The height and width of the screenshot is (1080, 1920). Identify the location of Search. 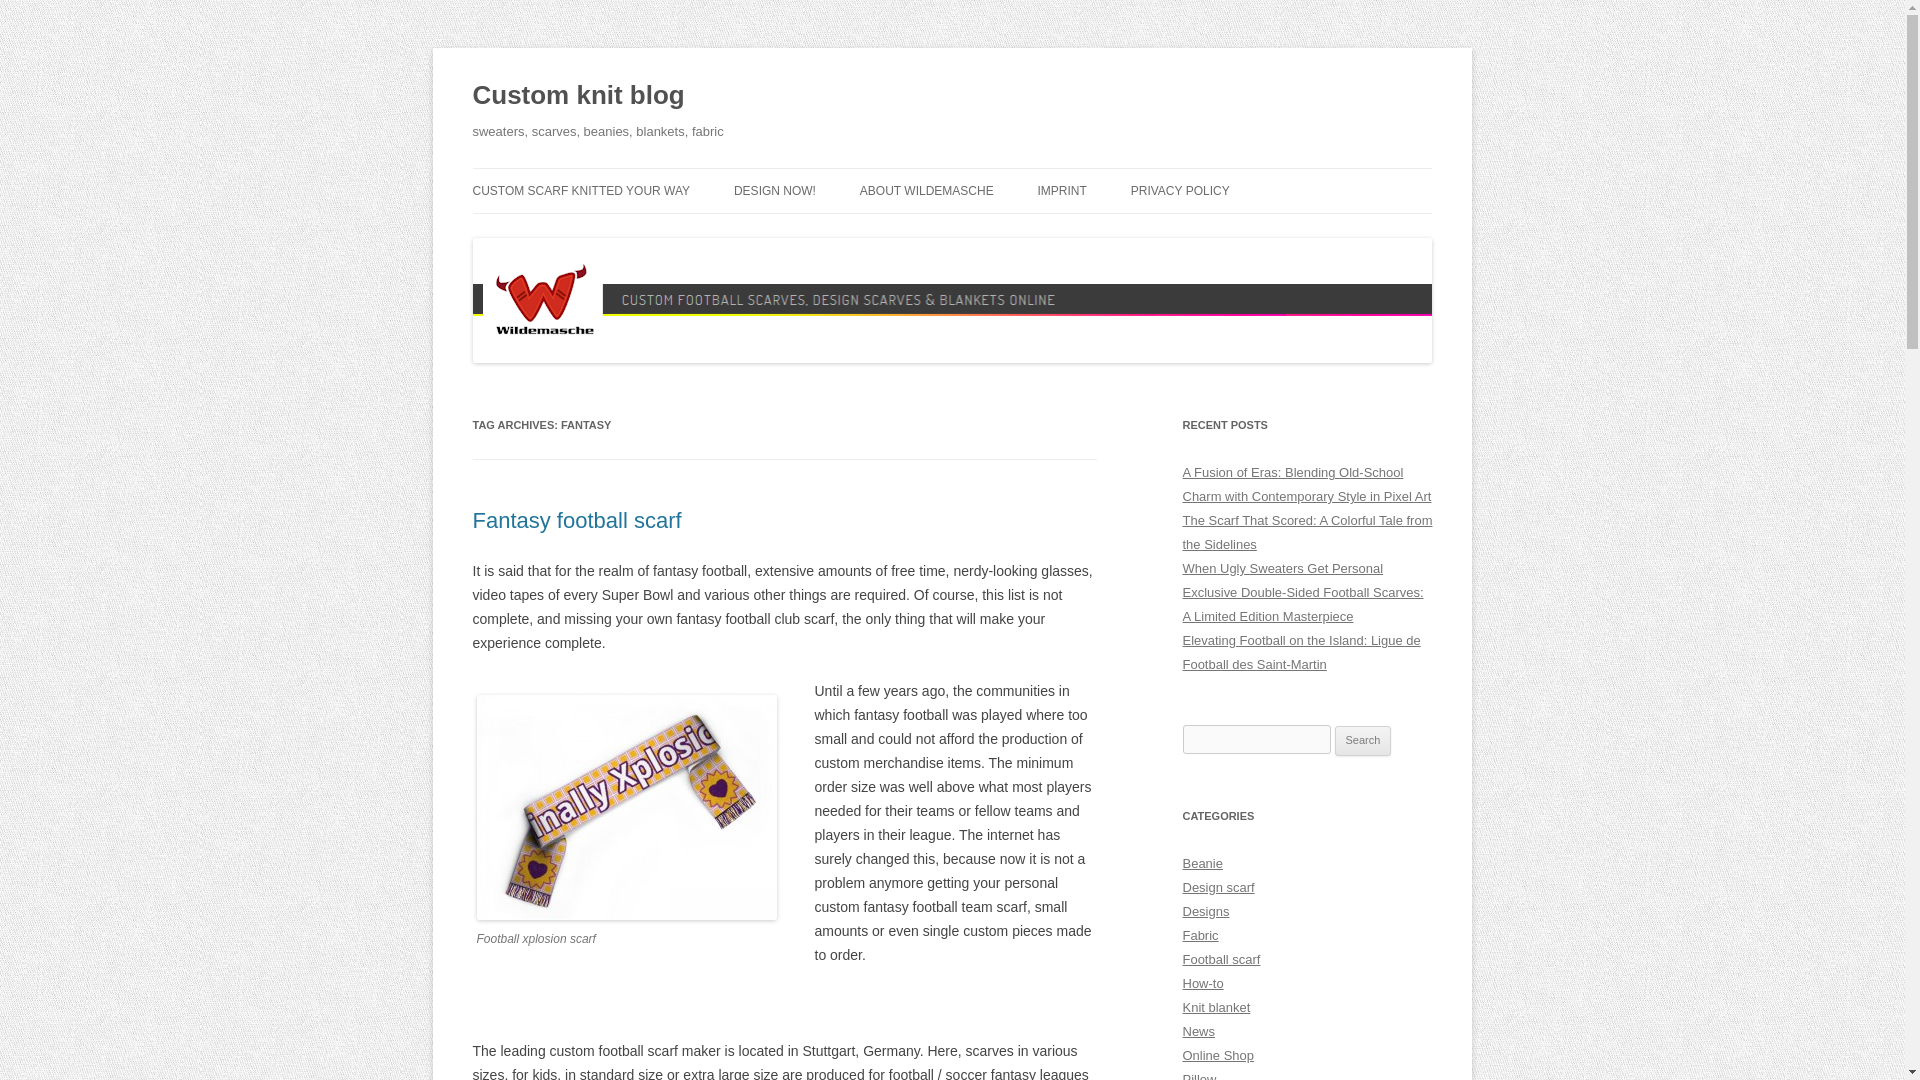
(1363, 740).